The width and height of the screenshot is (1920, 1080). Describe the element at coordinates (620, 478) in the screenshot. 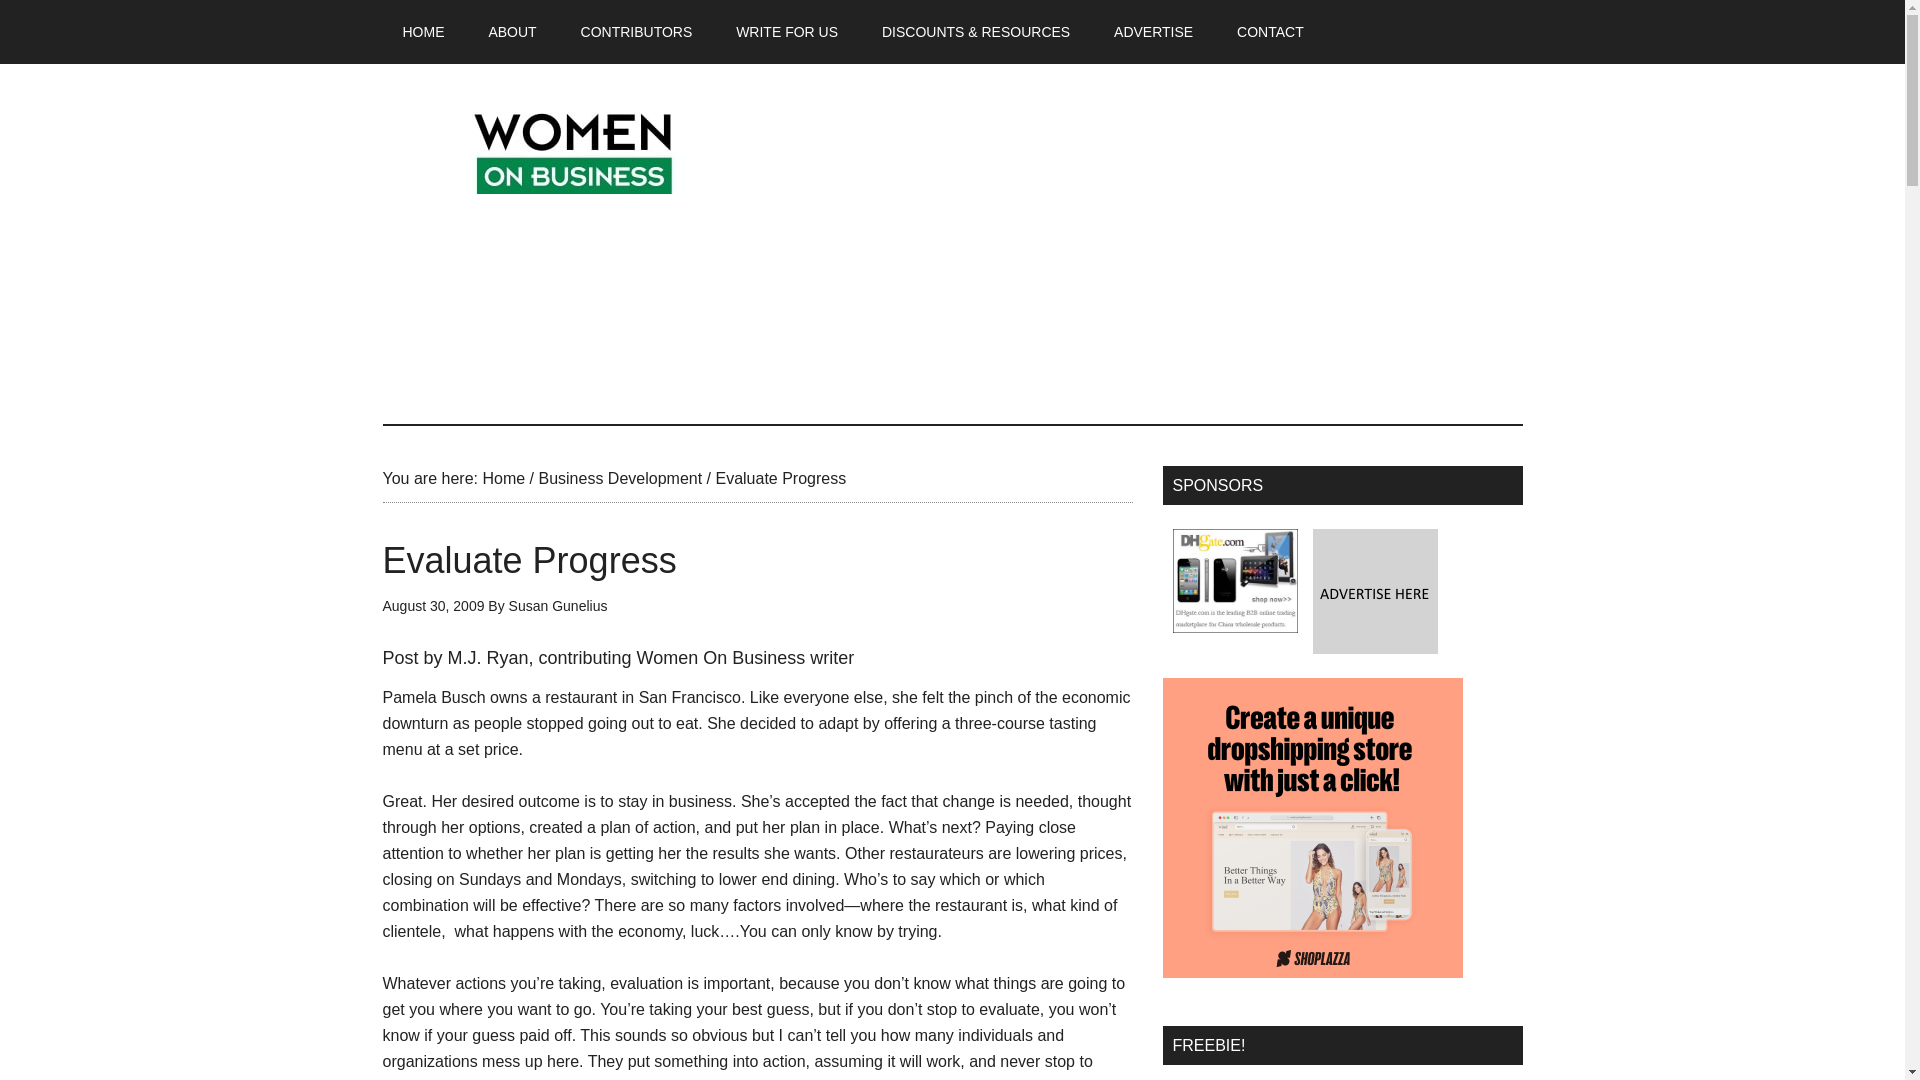

I see `Business Development` at that location.